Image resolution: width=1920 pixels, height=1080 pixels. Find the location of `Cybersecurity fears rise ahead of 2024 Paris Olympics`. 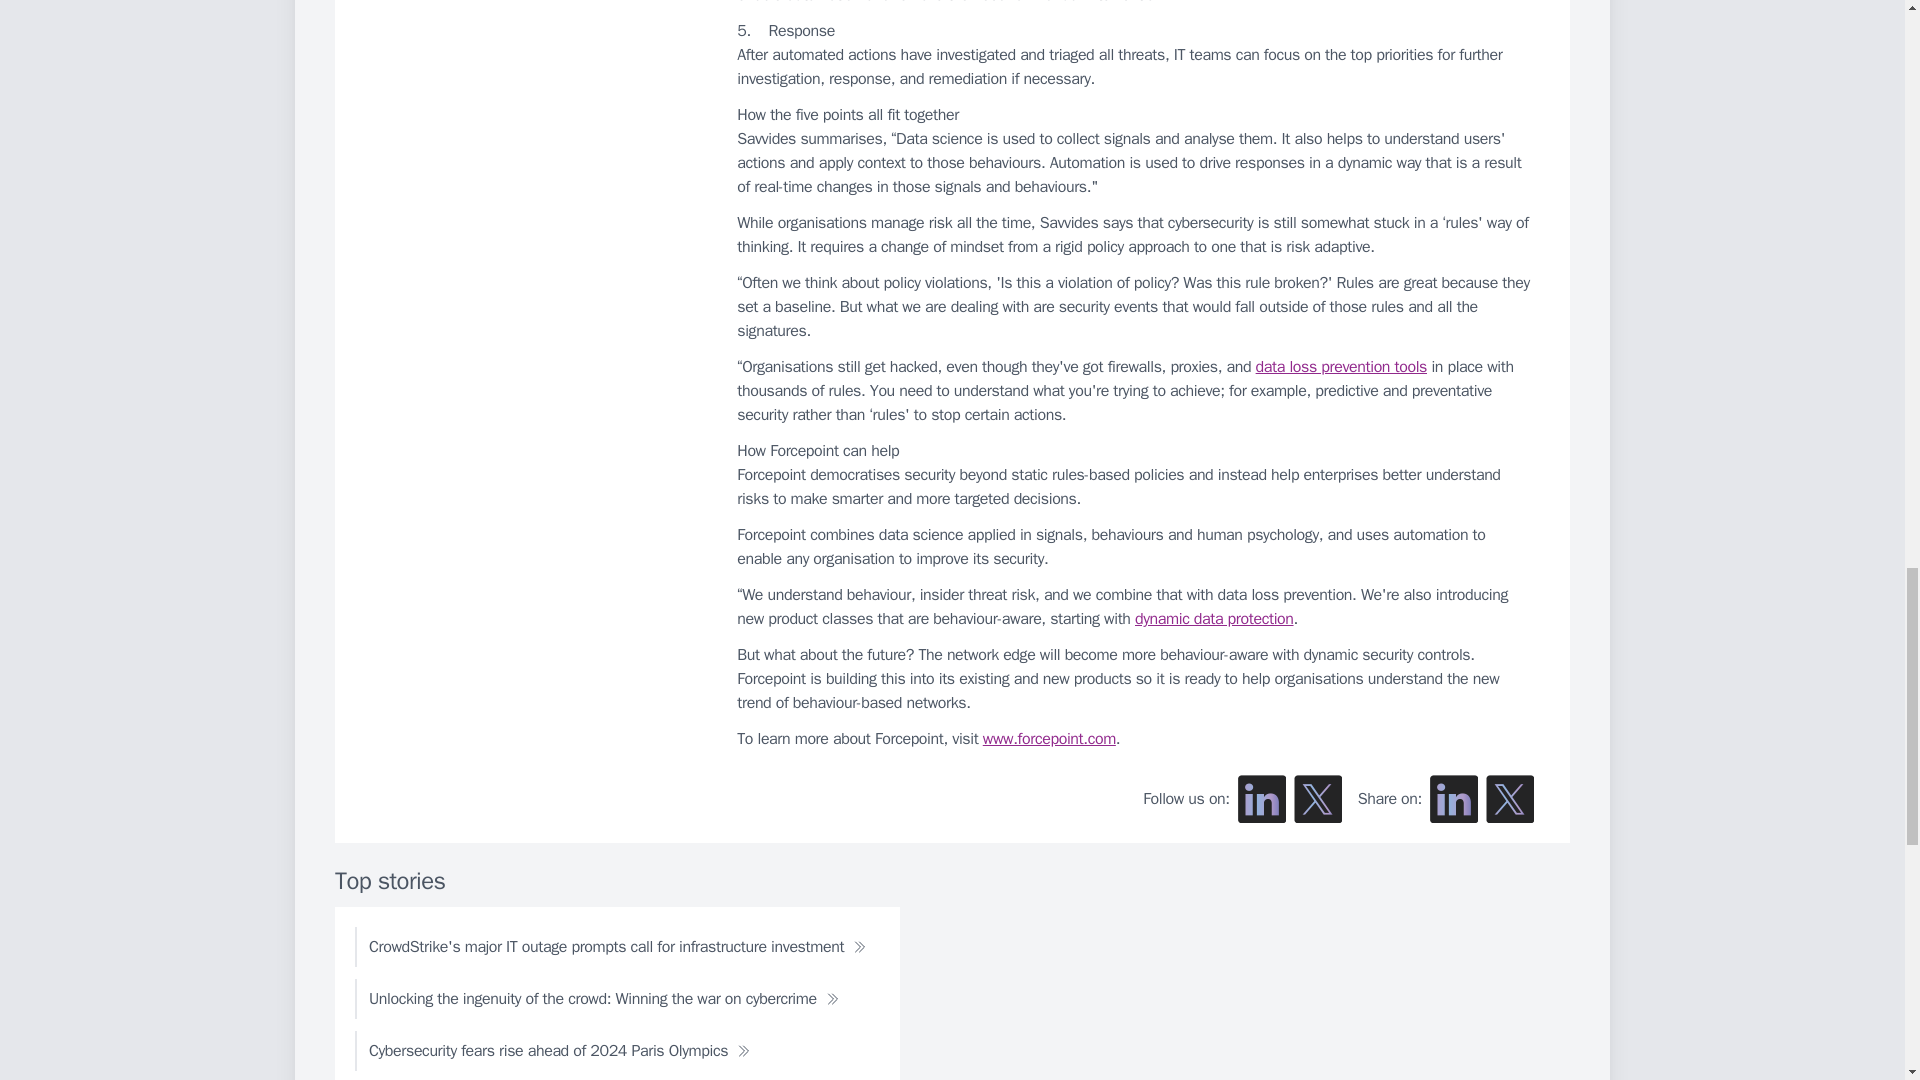

Cybersecurity fears rise ahead of 2024 Paris Olympics is located at coordinates (560, 1051).